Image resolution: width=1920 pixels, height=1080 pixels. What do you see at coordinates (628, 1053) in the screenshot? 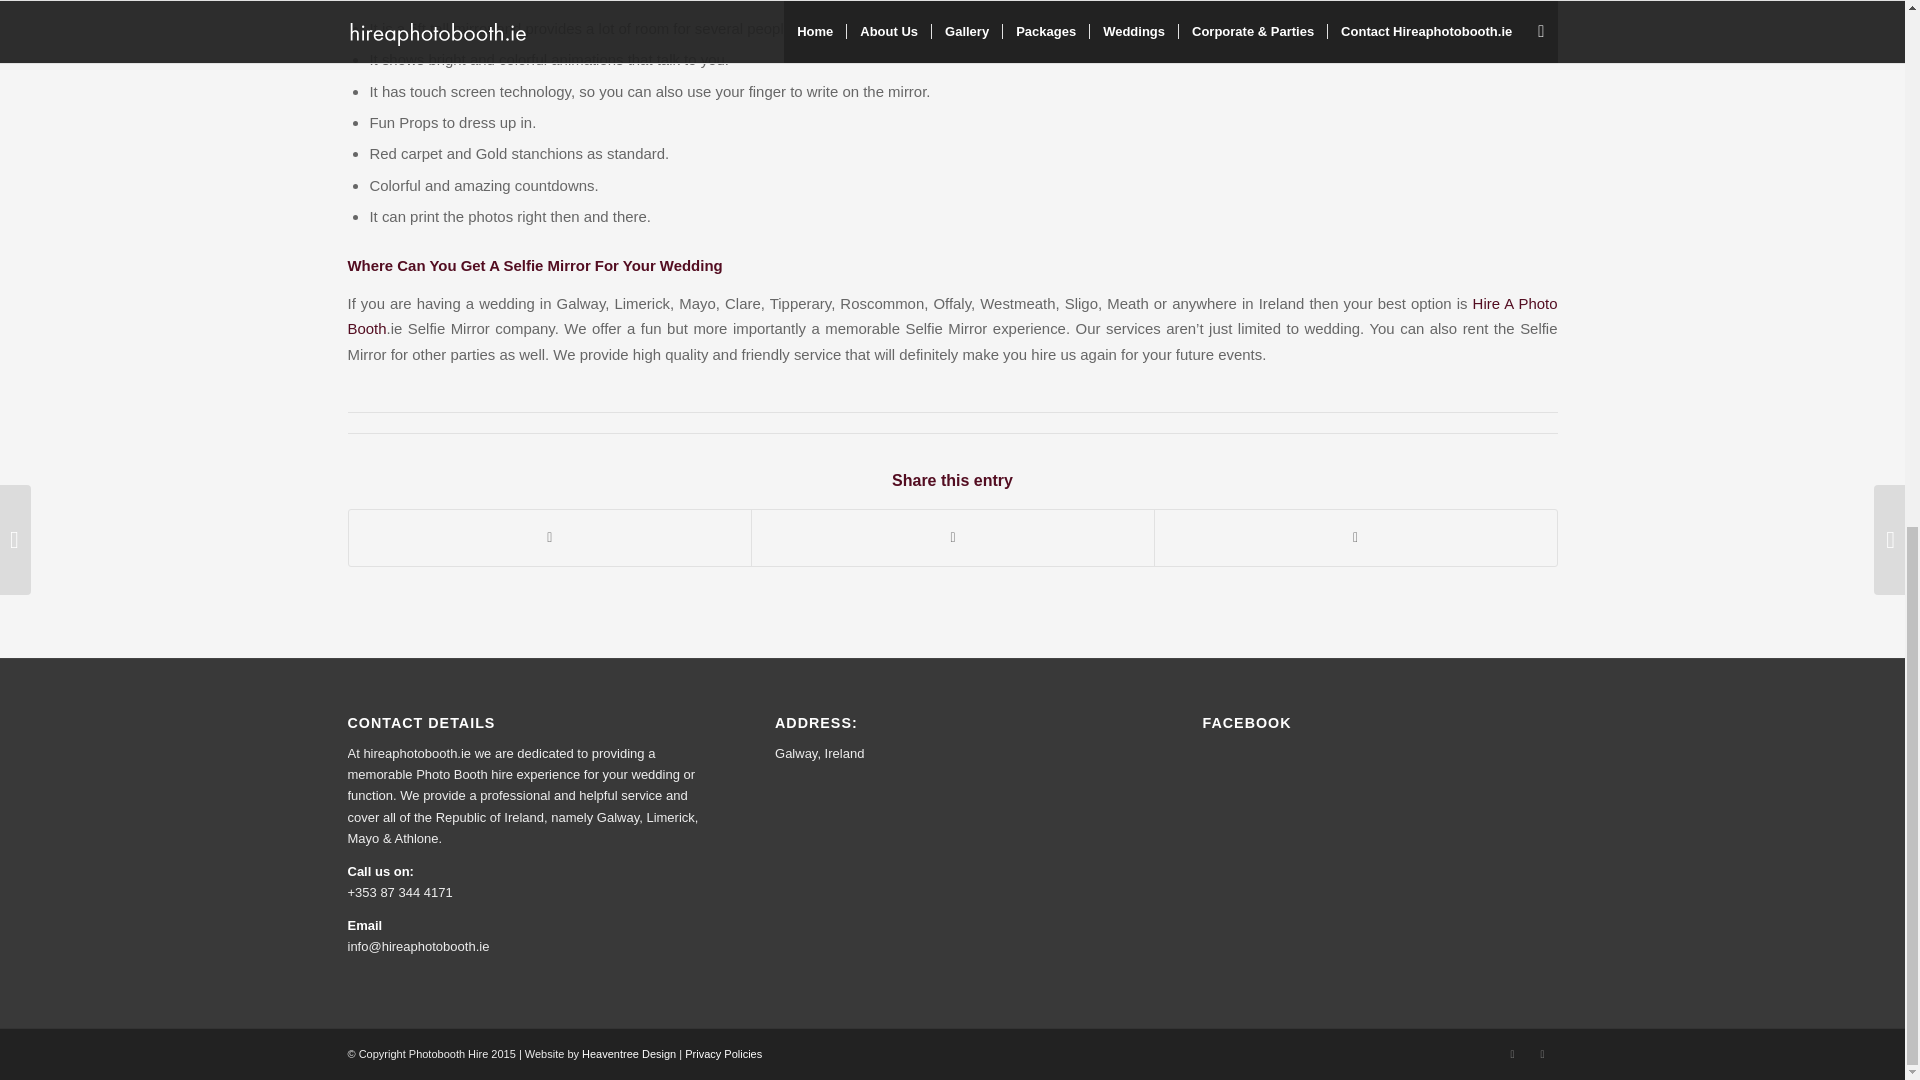
I see `Heaventree Design` at bounding box center [628, 1053].